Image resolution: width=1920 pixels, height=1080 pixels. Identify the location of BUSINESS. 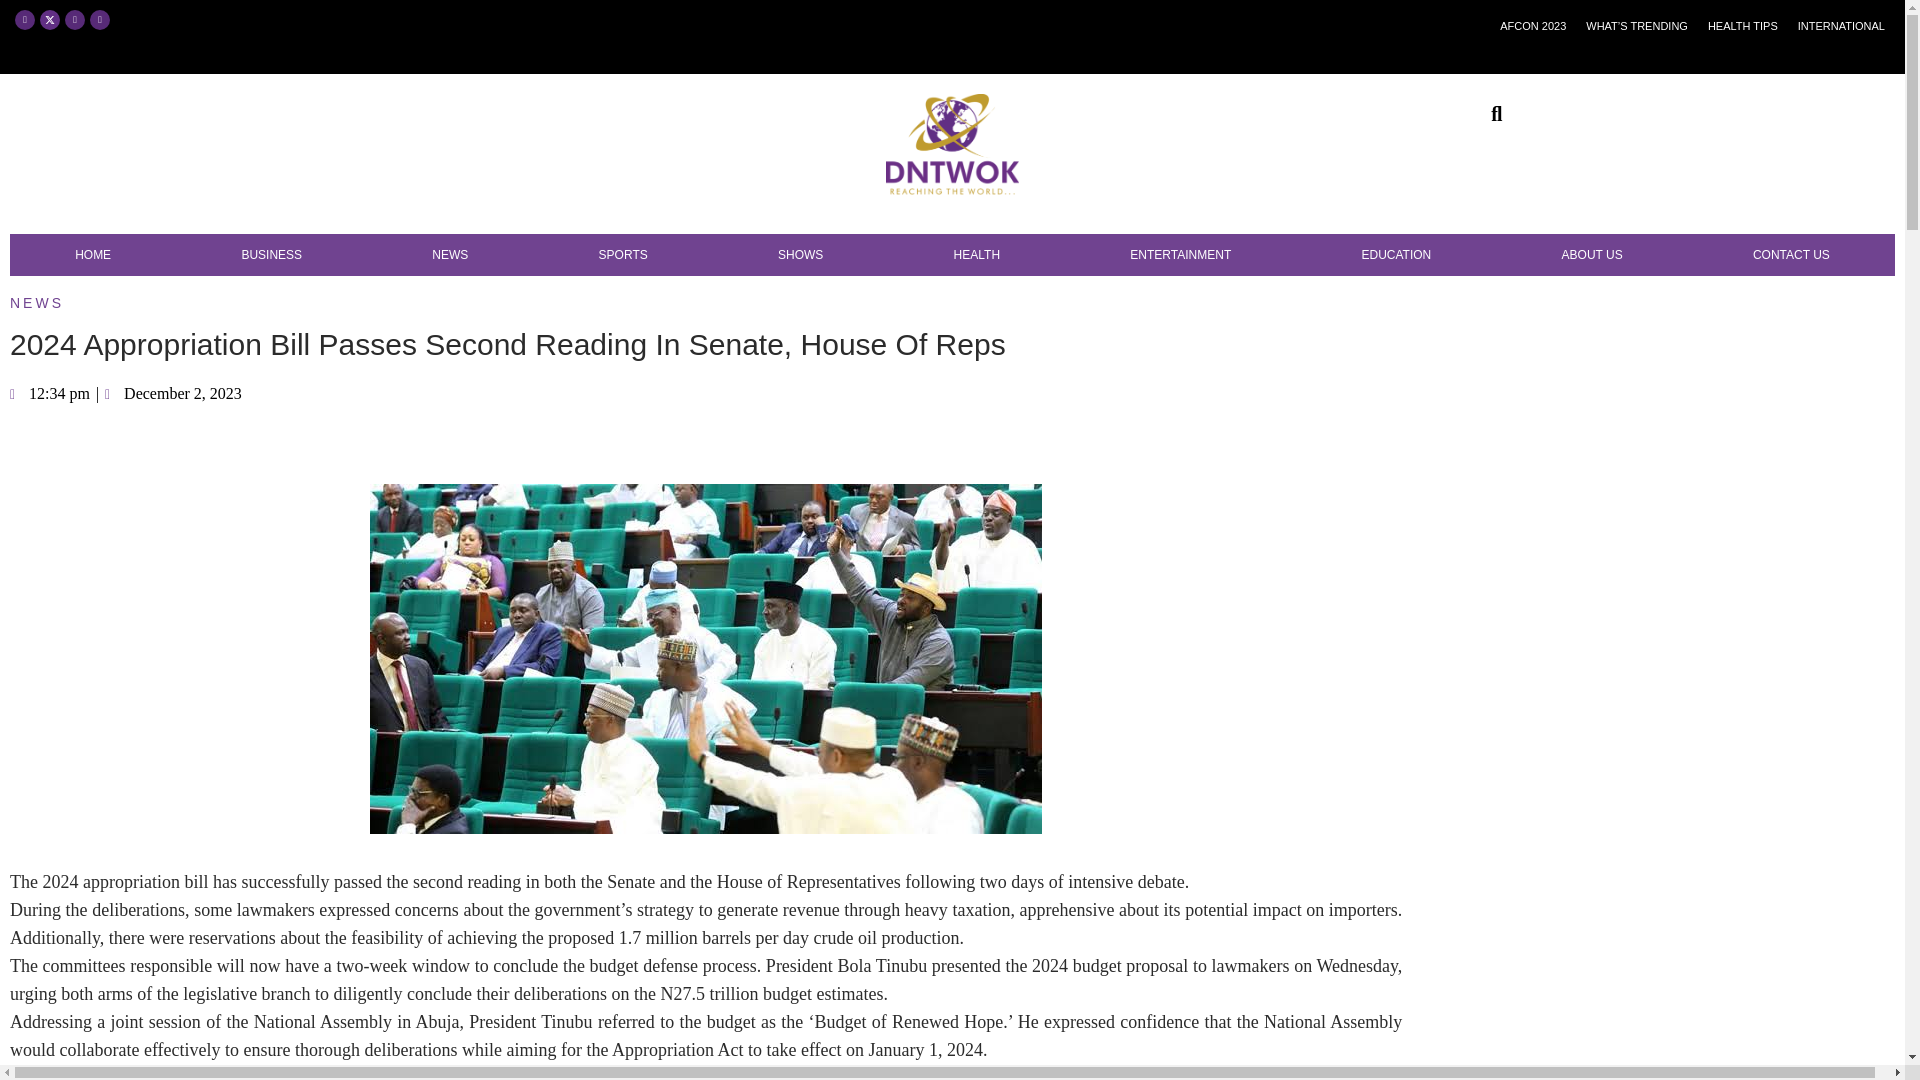
(271, 255).